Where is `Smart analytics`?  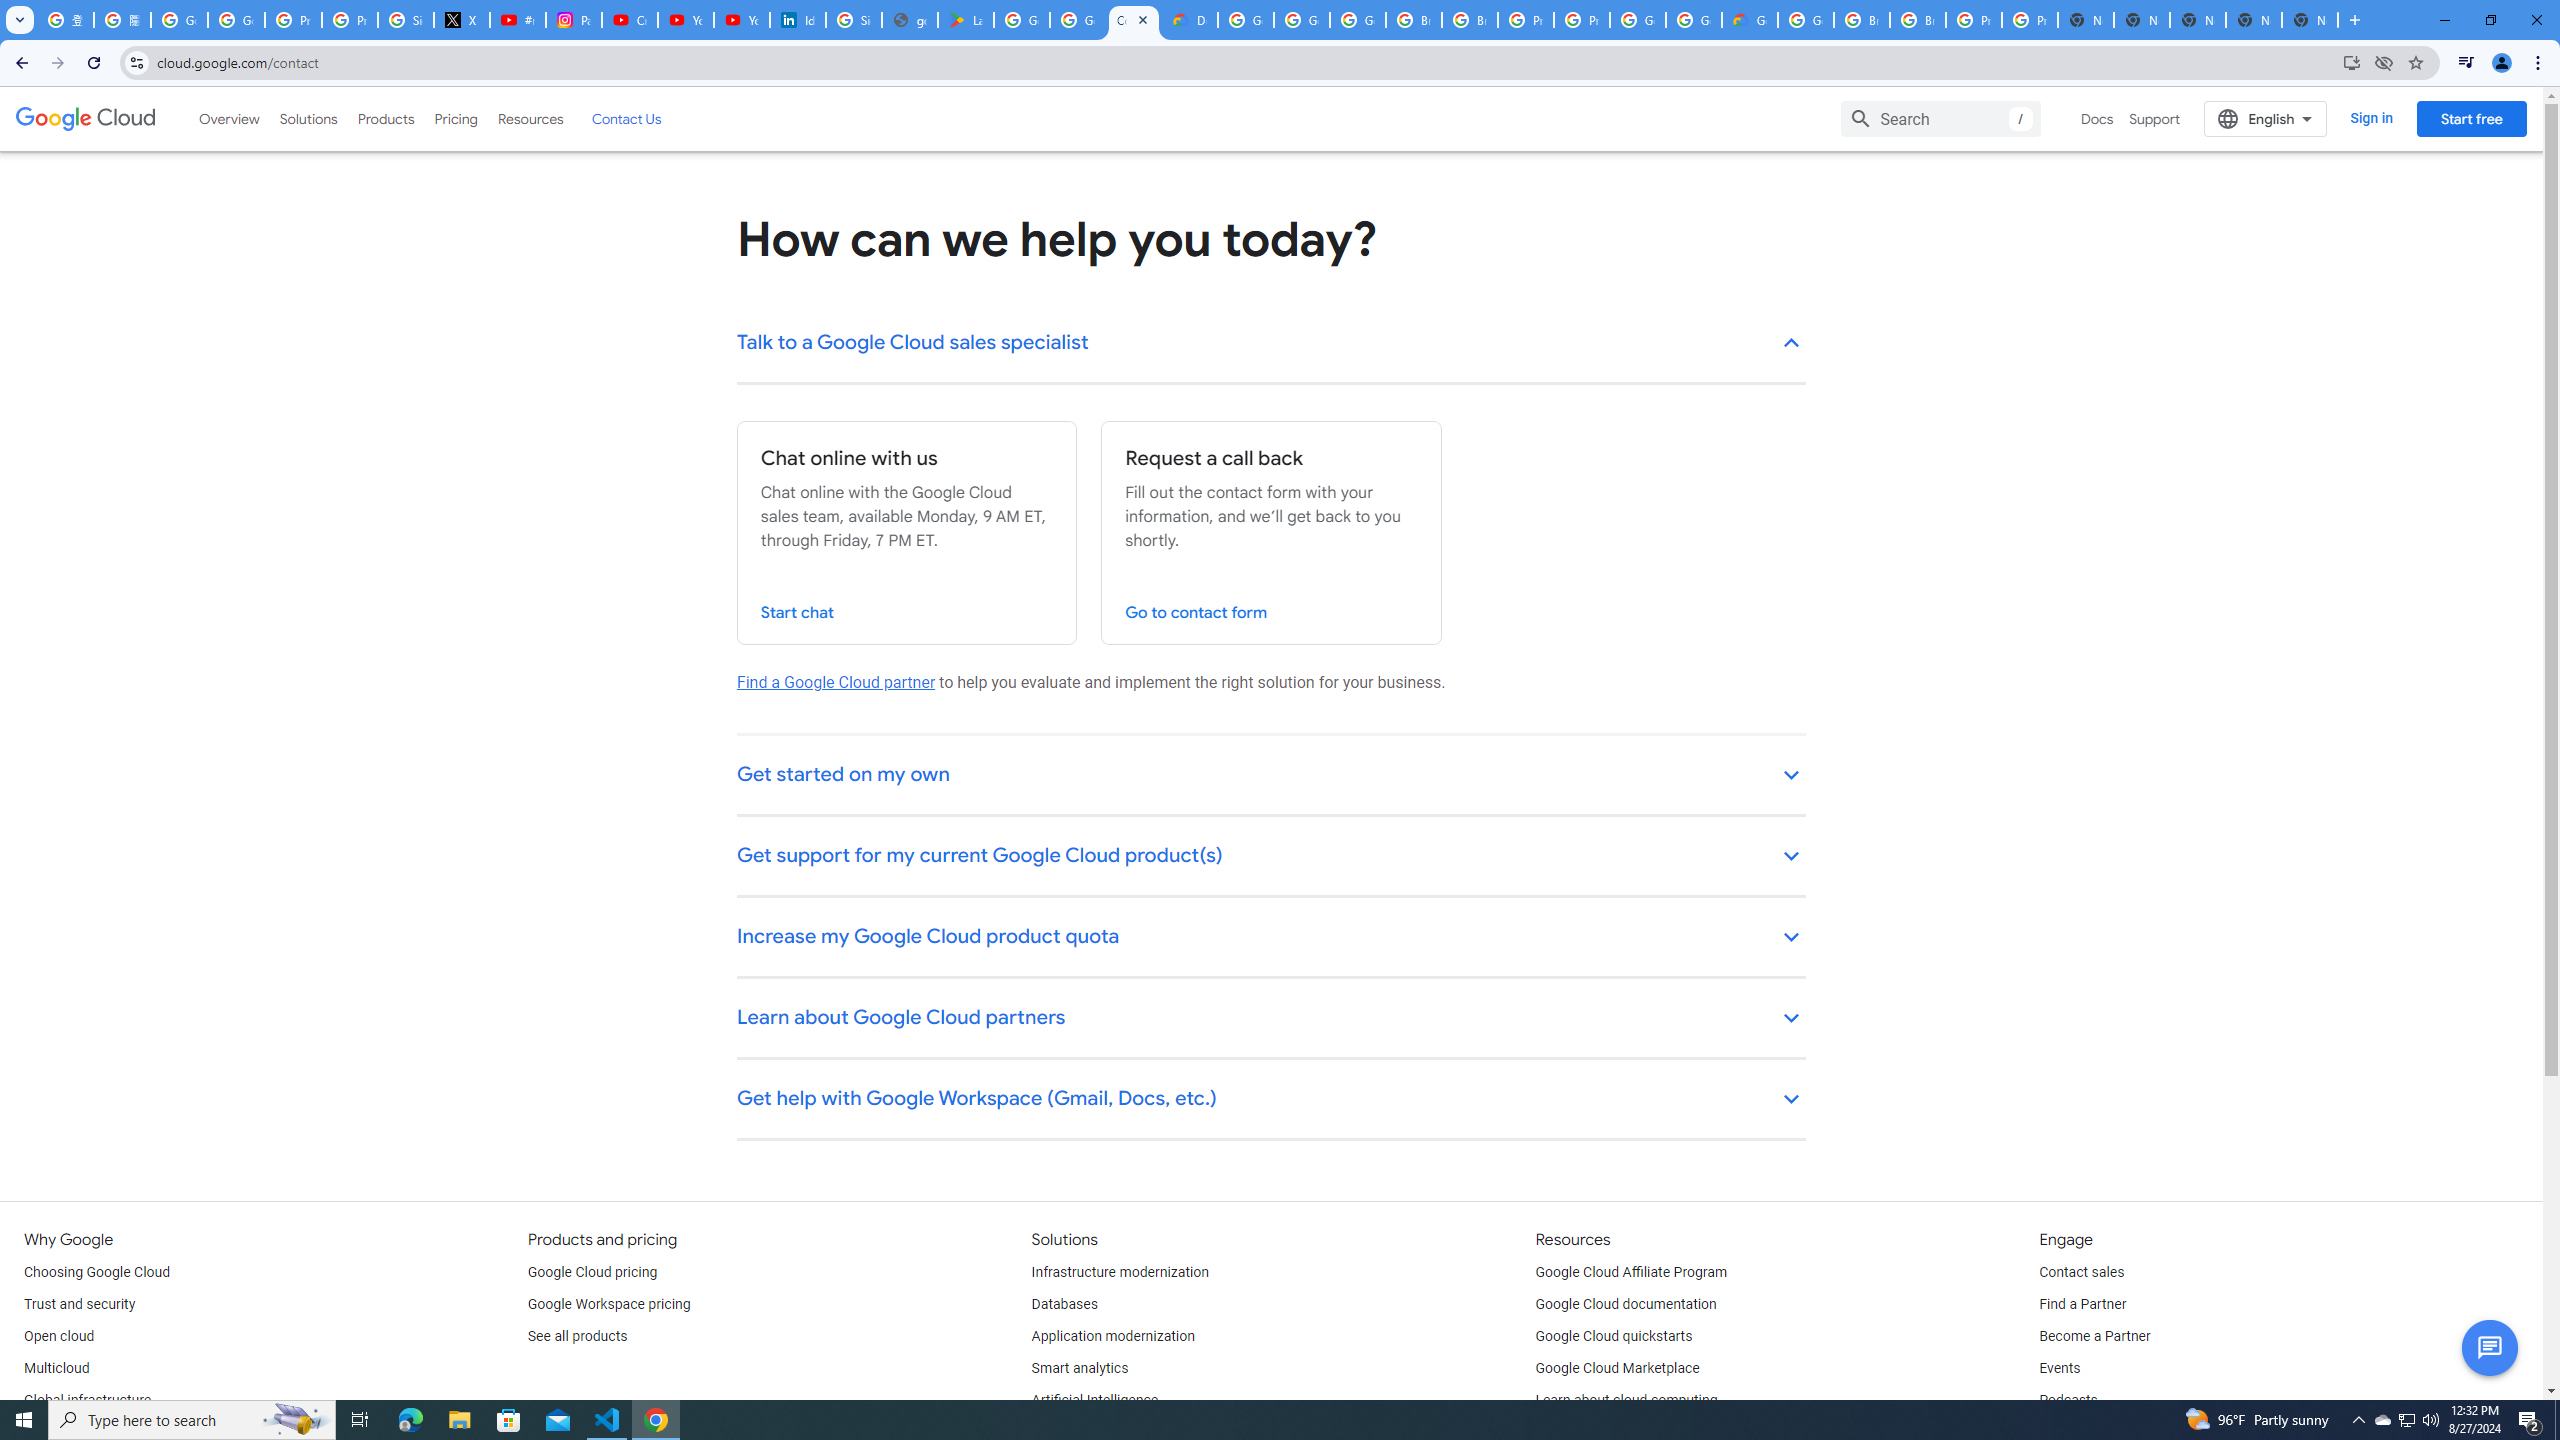 Smart analytics is located at coordinates (1080, 1369).